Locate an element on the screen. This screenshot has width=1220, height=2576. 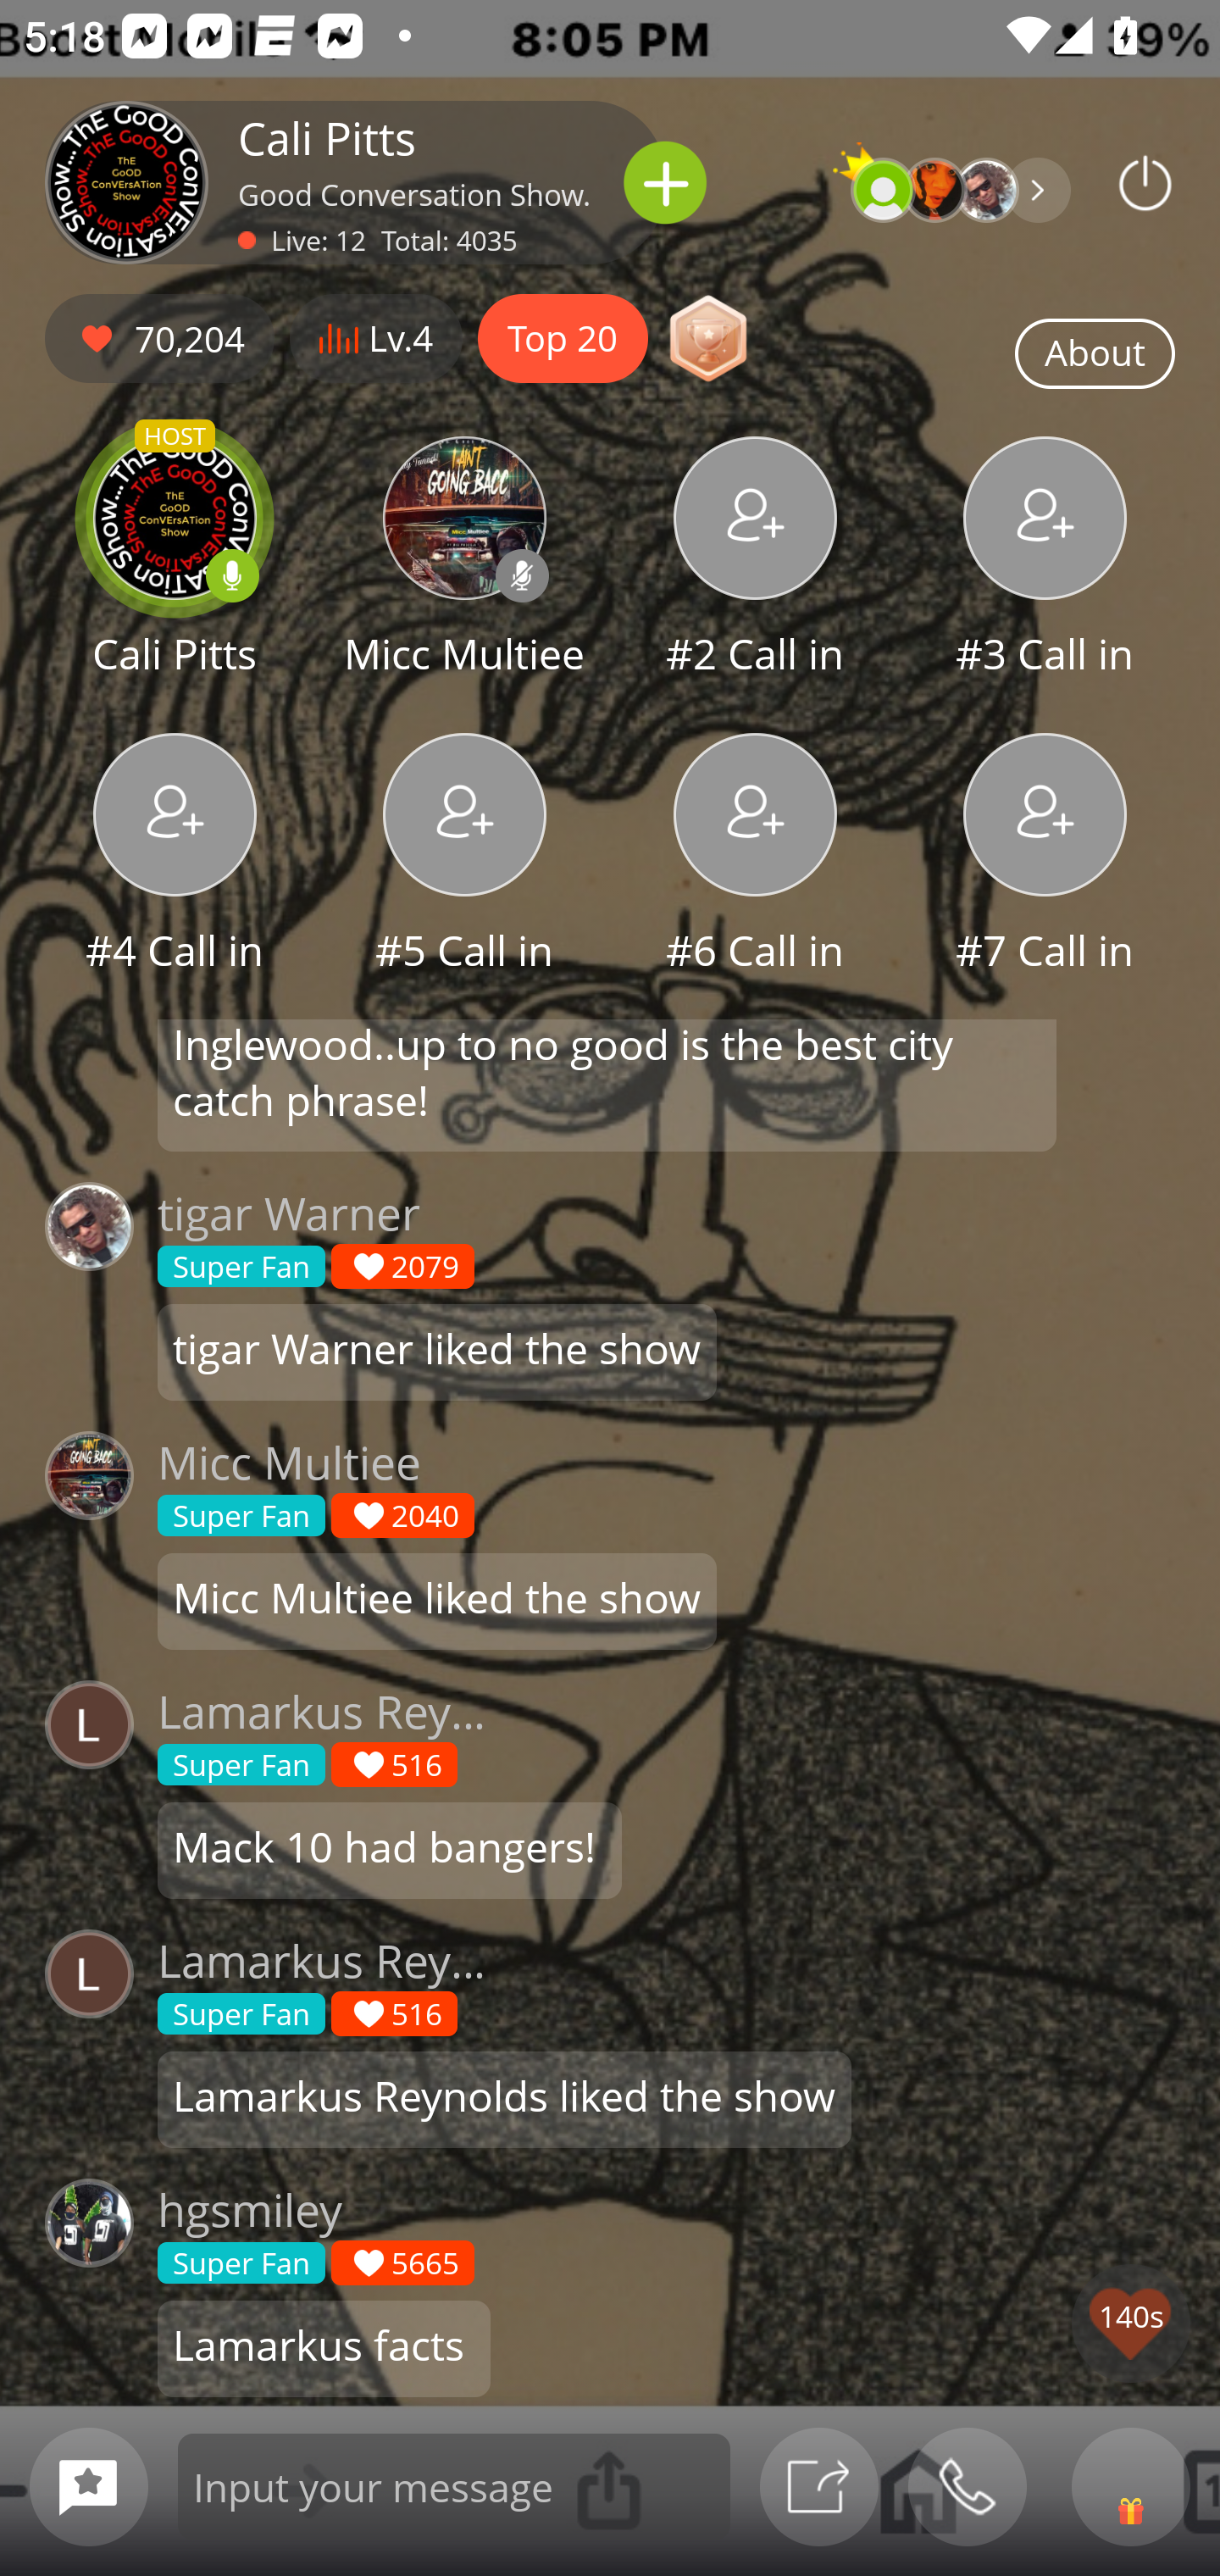
#5 Call in is located at coordinates (464, 856).